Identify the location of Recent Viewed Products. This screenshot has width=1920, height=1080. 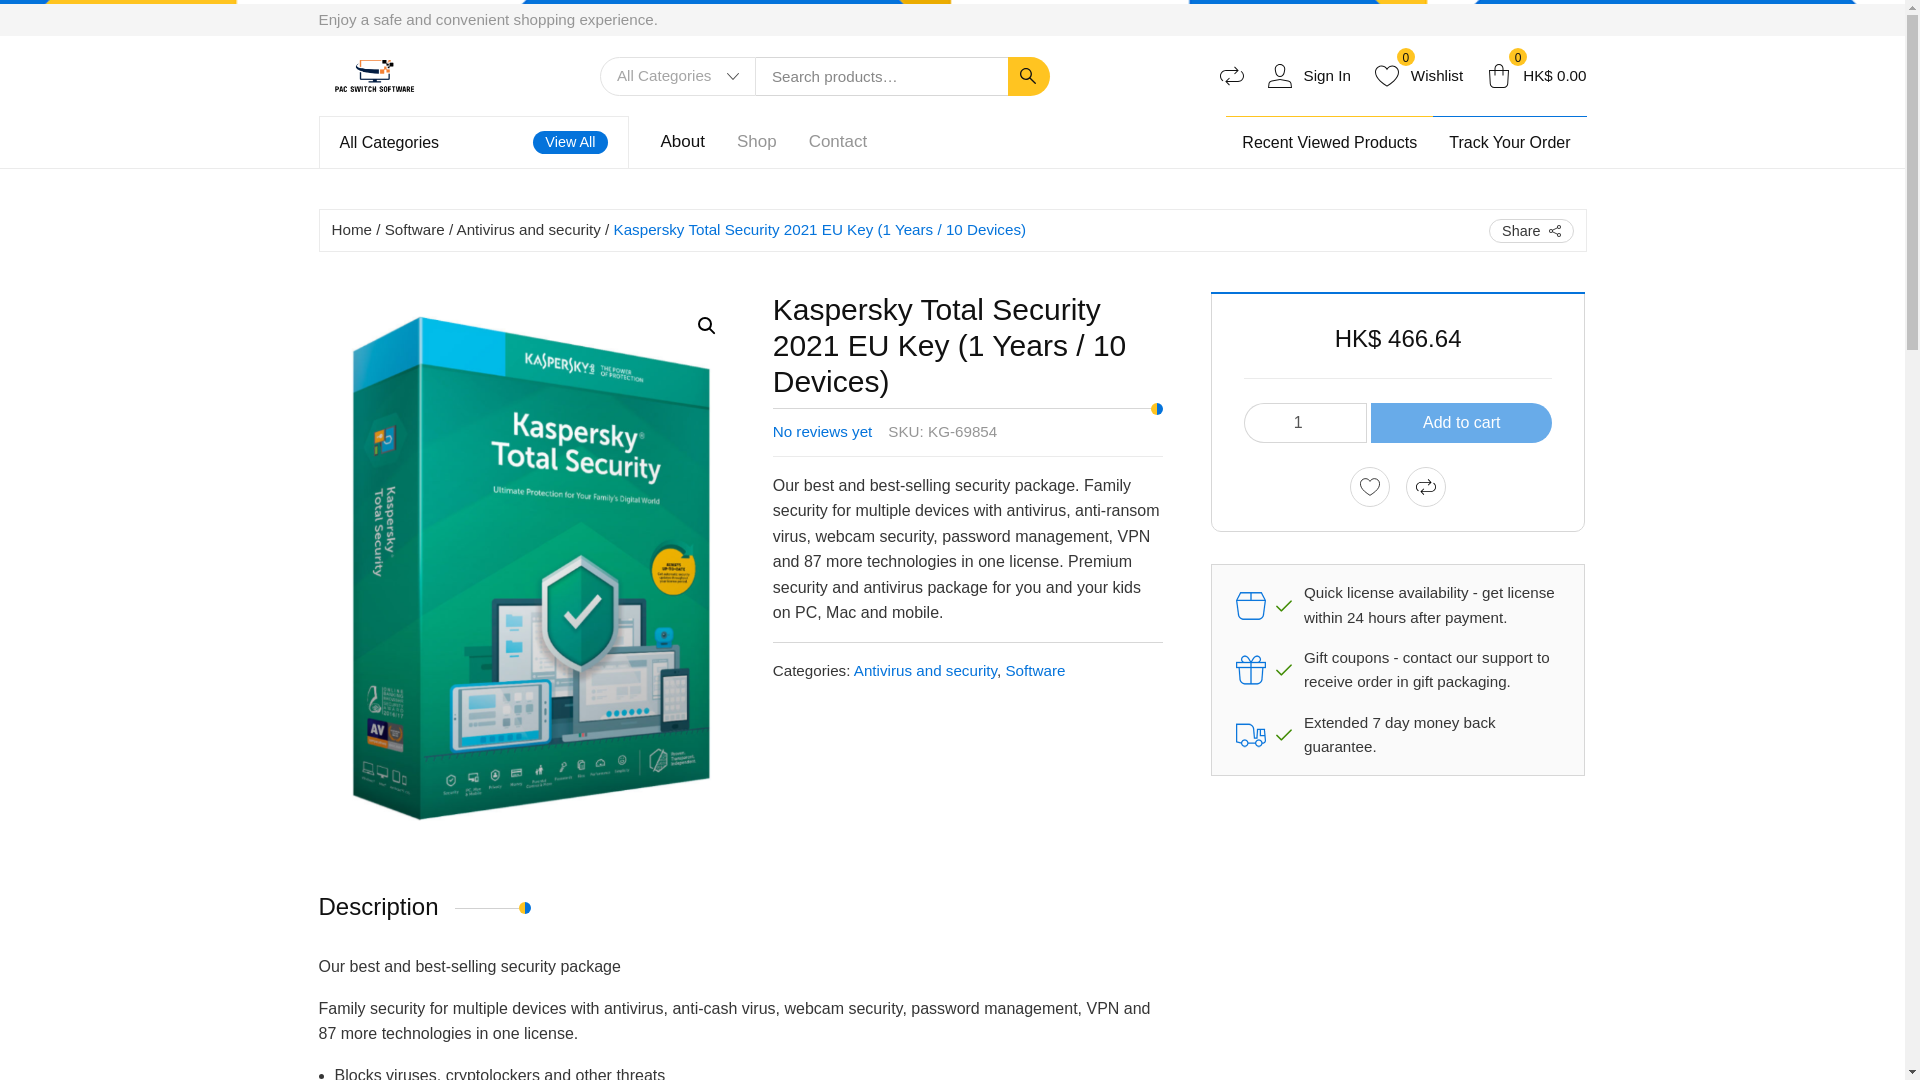
(415, 229).